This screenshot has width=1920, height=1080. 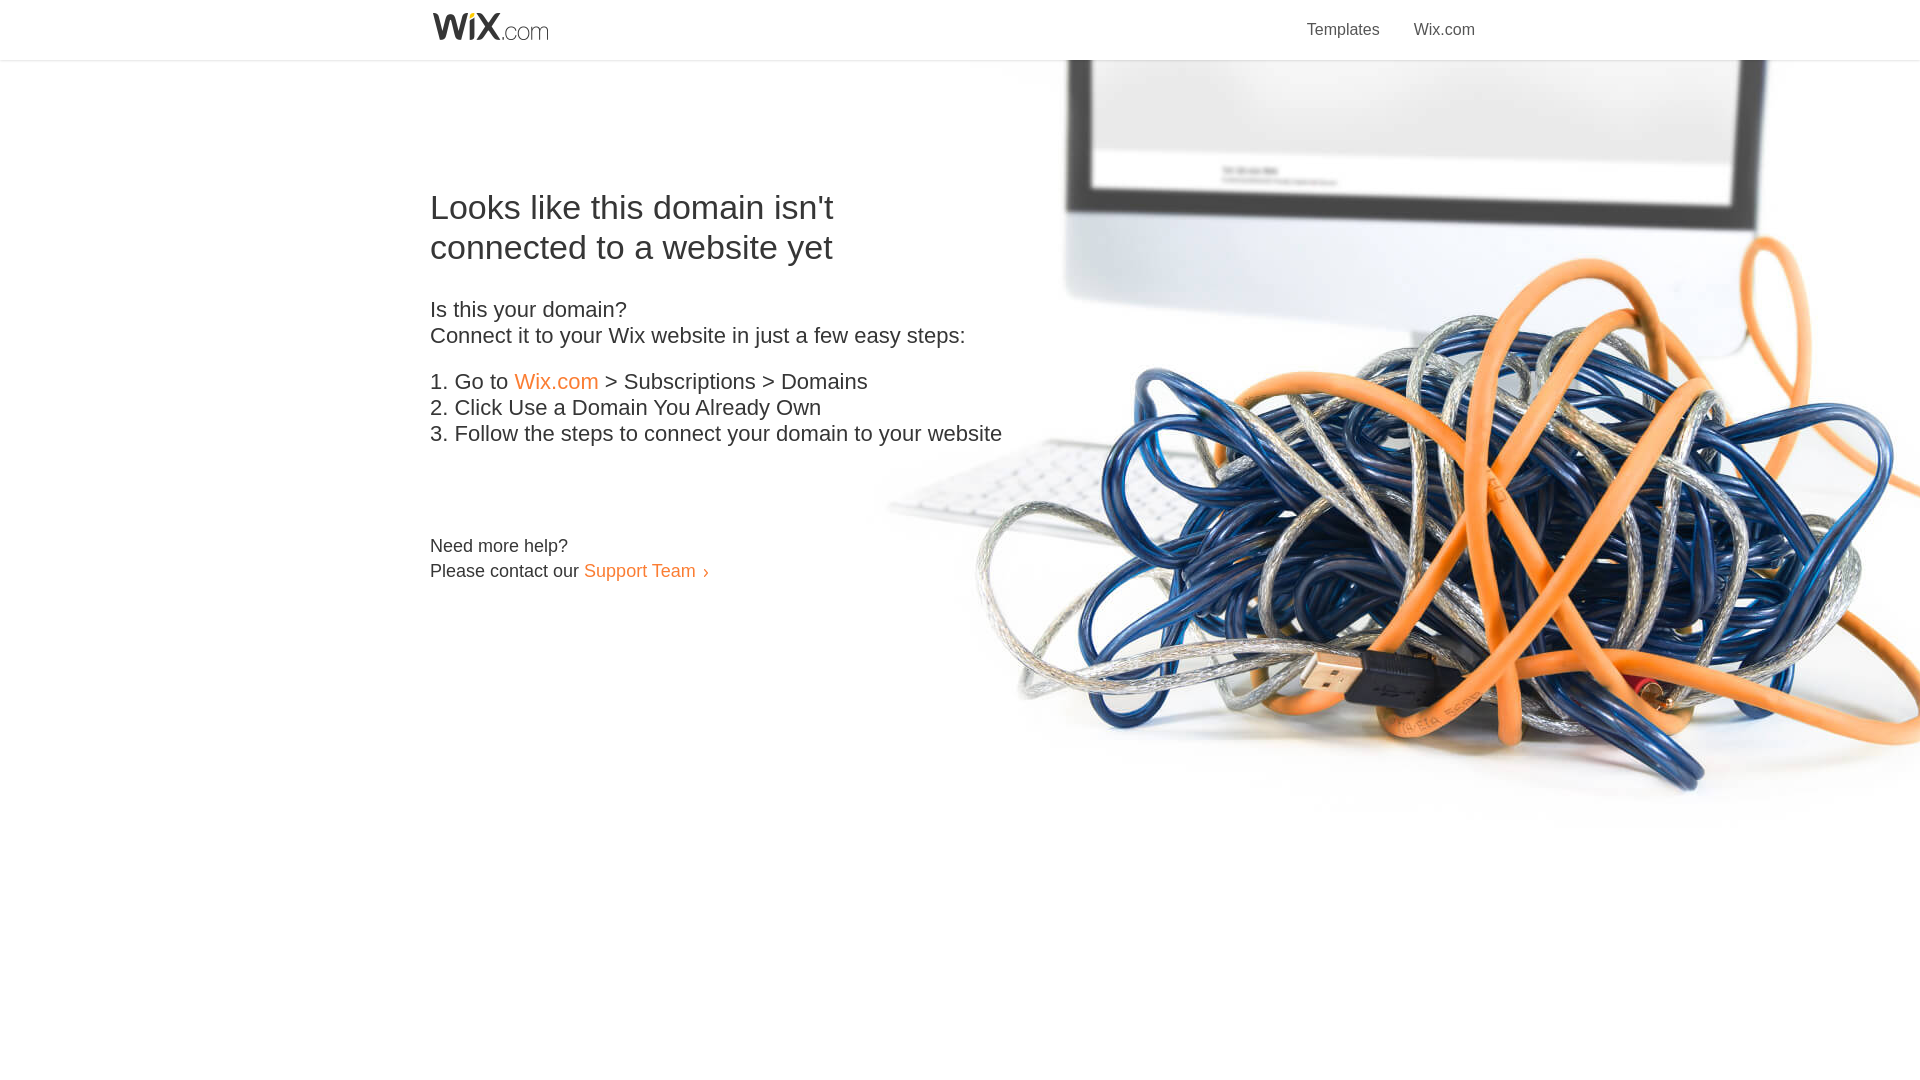 What do you see at coordinates (1344, 18) in the screenshot?
I see `Templates` at bounding box center [1344, 18].